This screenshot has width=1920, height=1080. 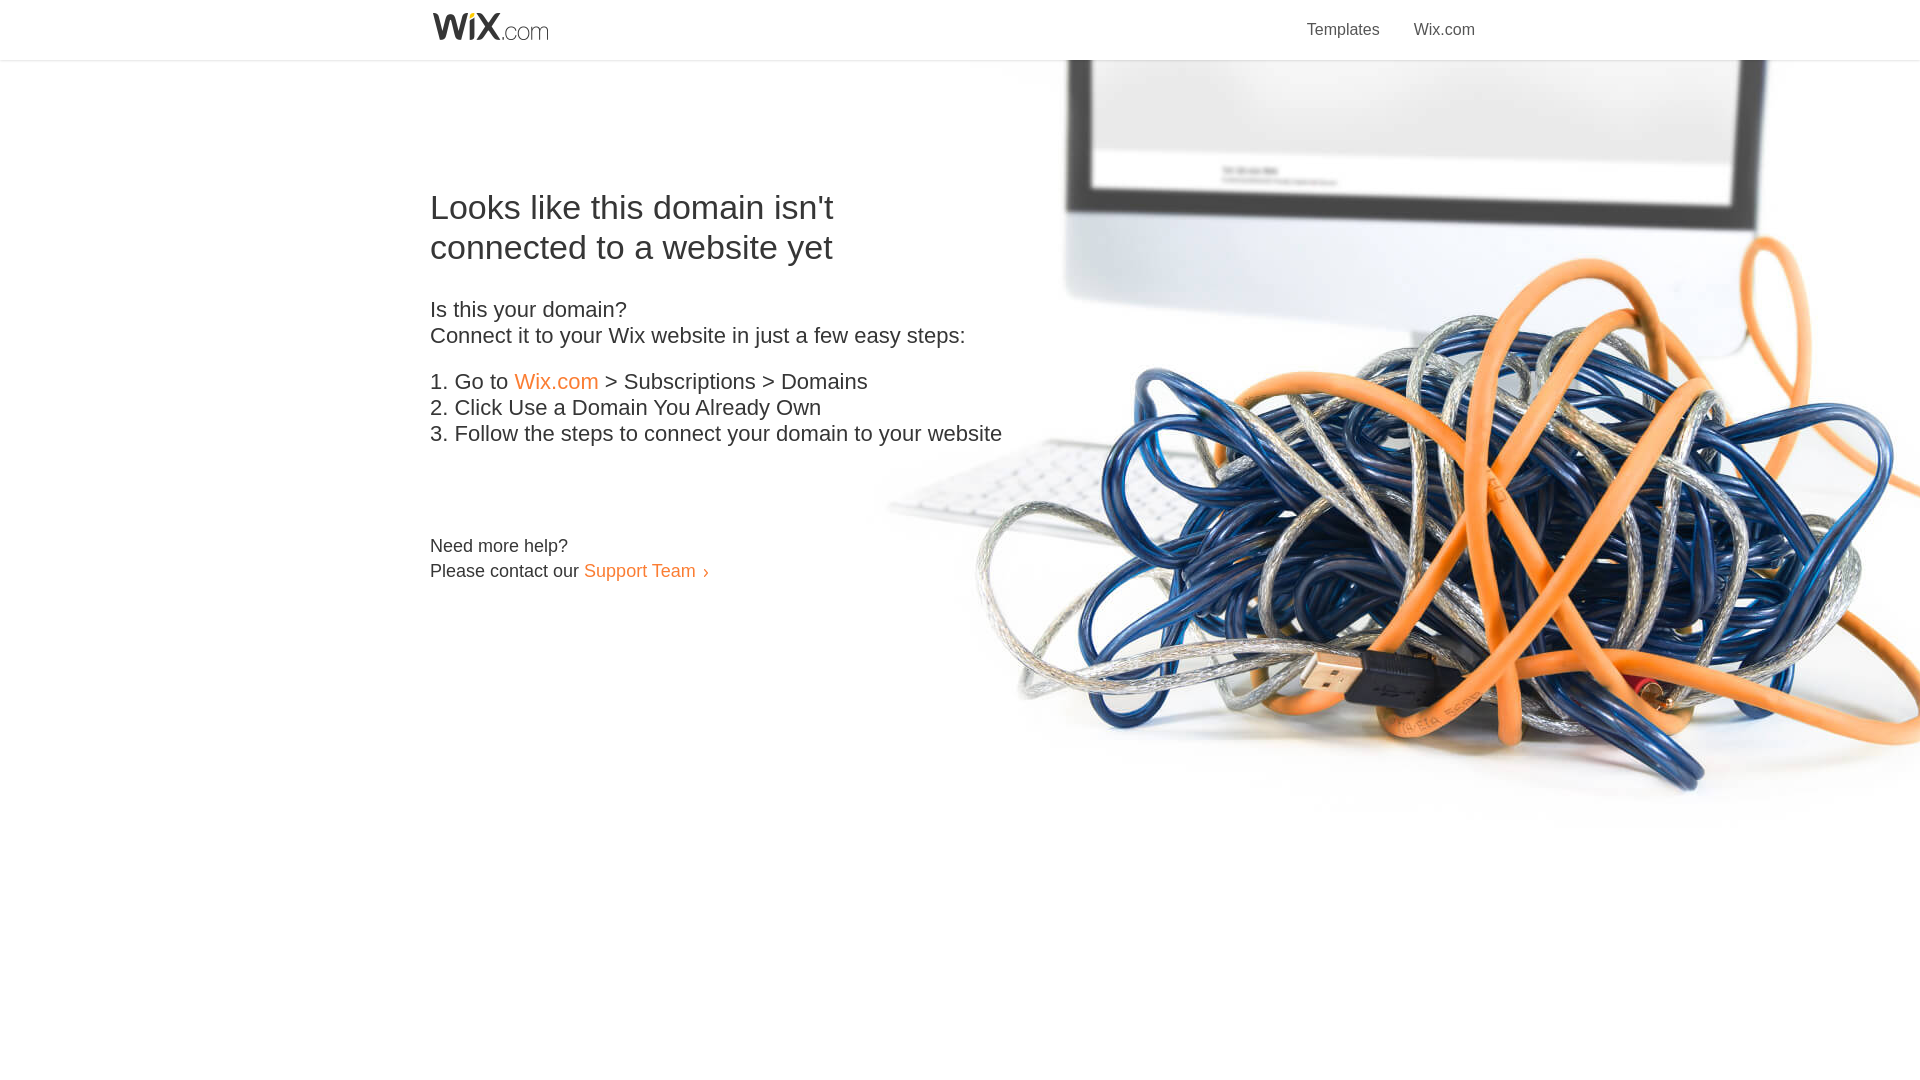 What do you see at coordinates (1344, 18) in the screenshot?
I see `Templates` at bounding box center [1344, 18].